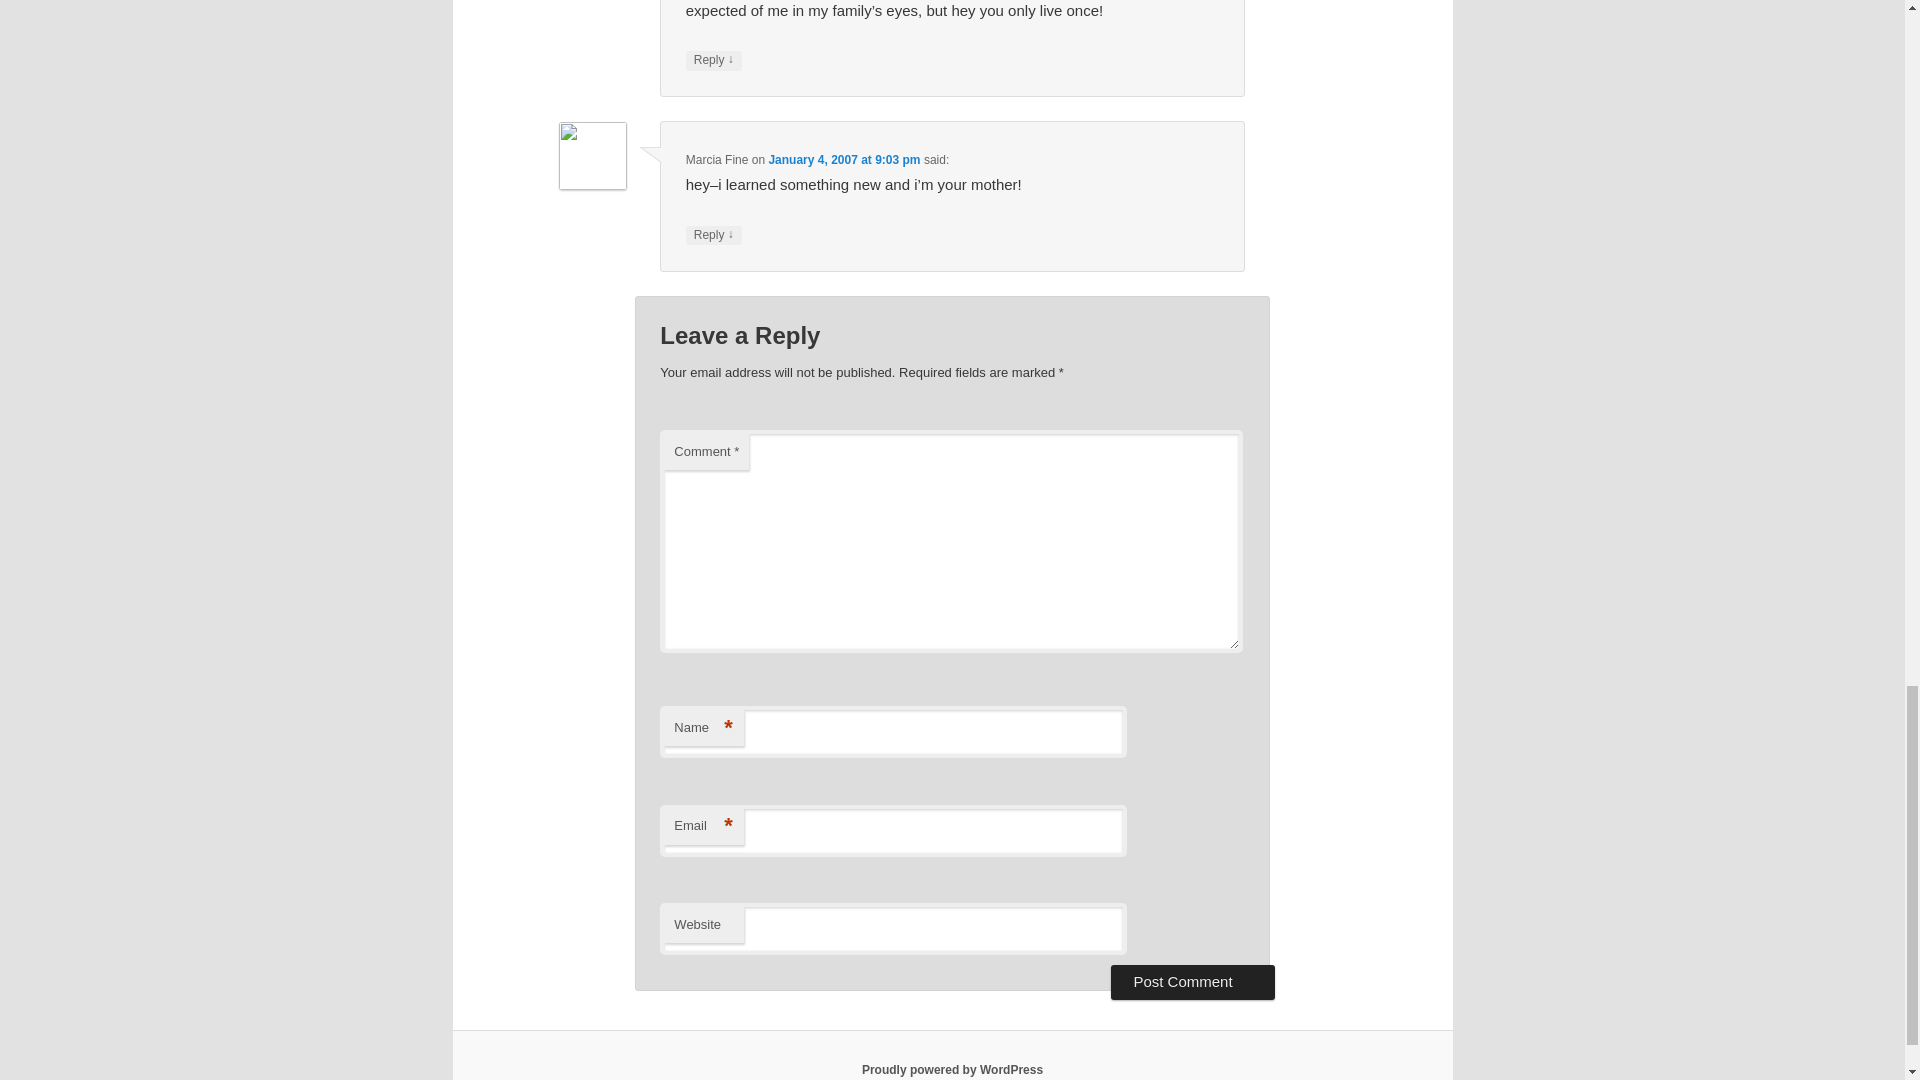 This screenshot has width=1920, height=1080. What do you see at coordinates (844, 160) in the screenshot?
I see `January 4, 2007 at 9:03 pm` at bounding box center [844, 160].